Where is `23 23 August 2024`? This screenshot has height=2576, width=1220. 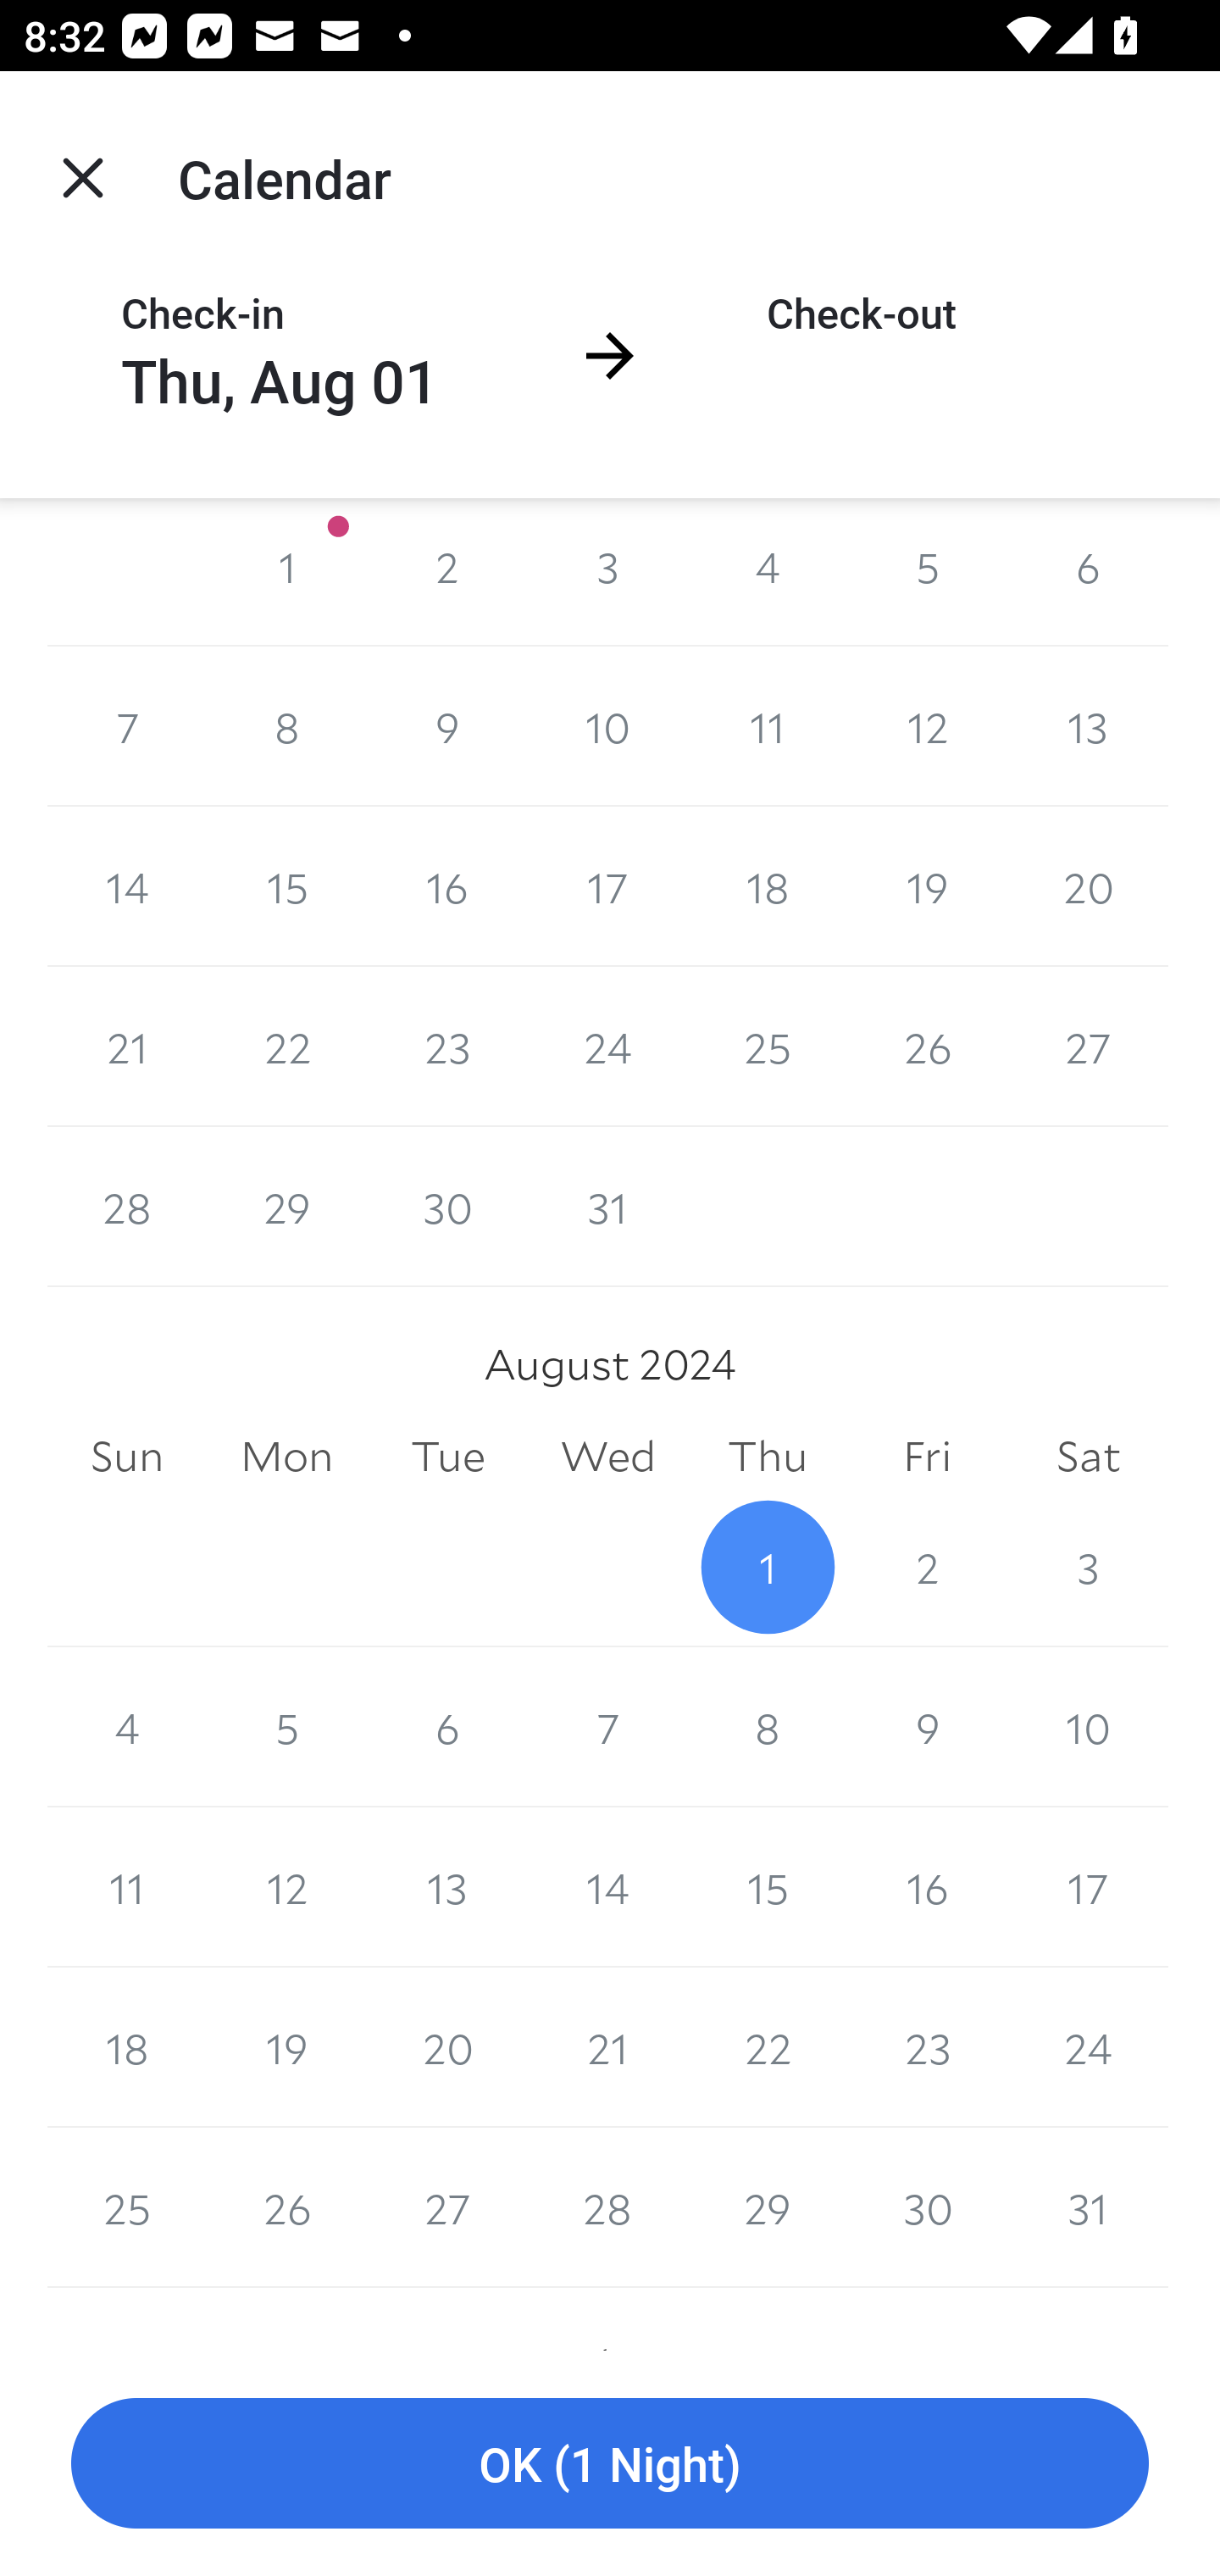 23 23 August 2024 is located at coordinates (927, 2047).